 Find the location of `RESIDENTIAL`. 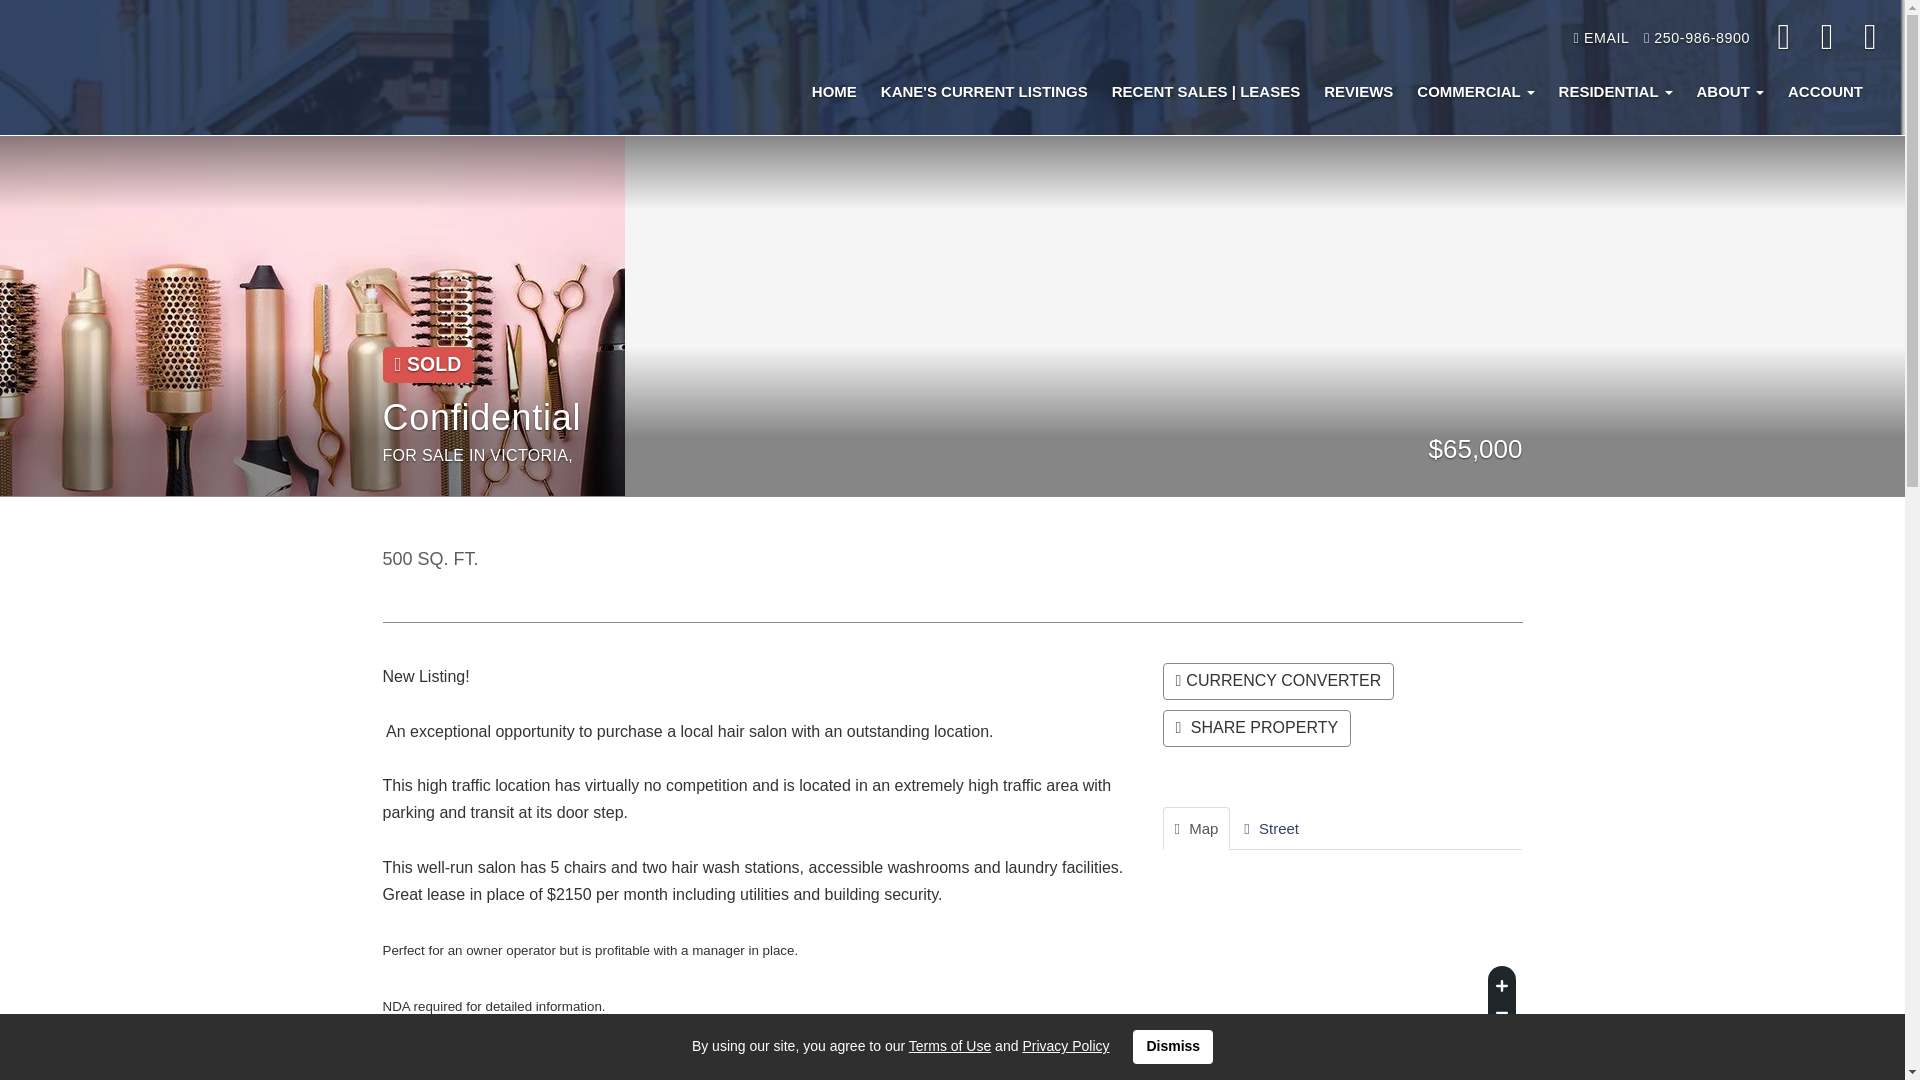

RESIDENTIAL is located at coordinates (1616, 92).